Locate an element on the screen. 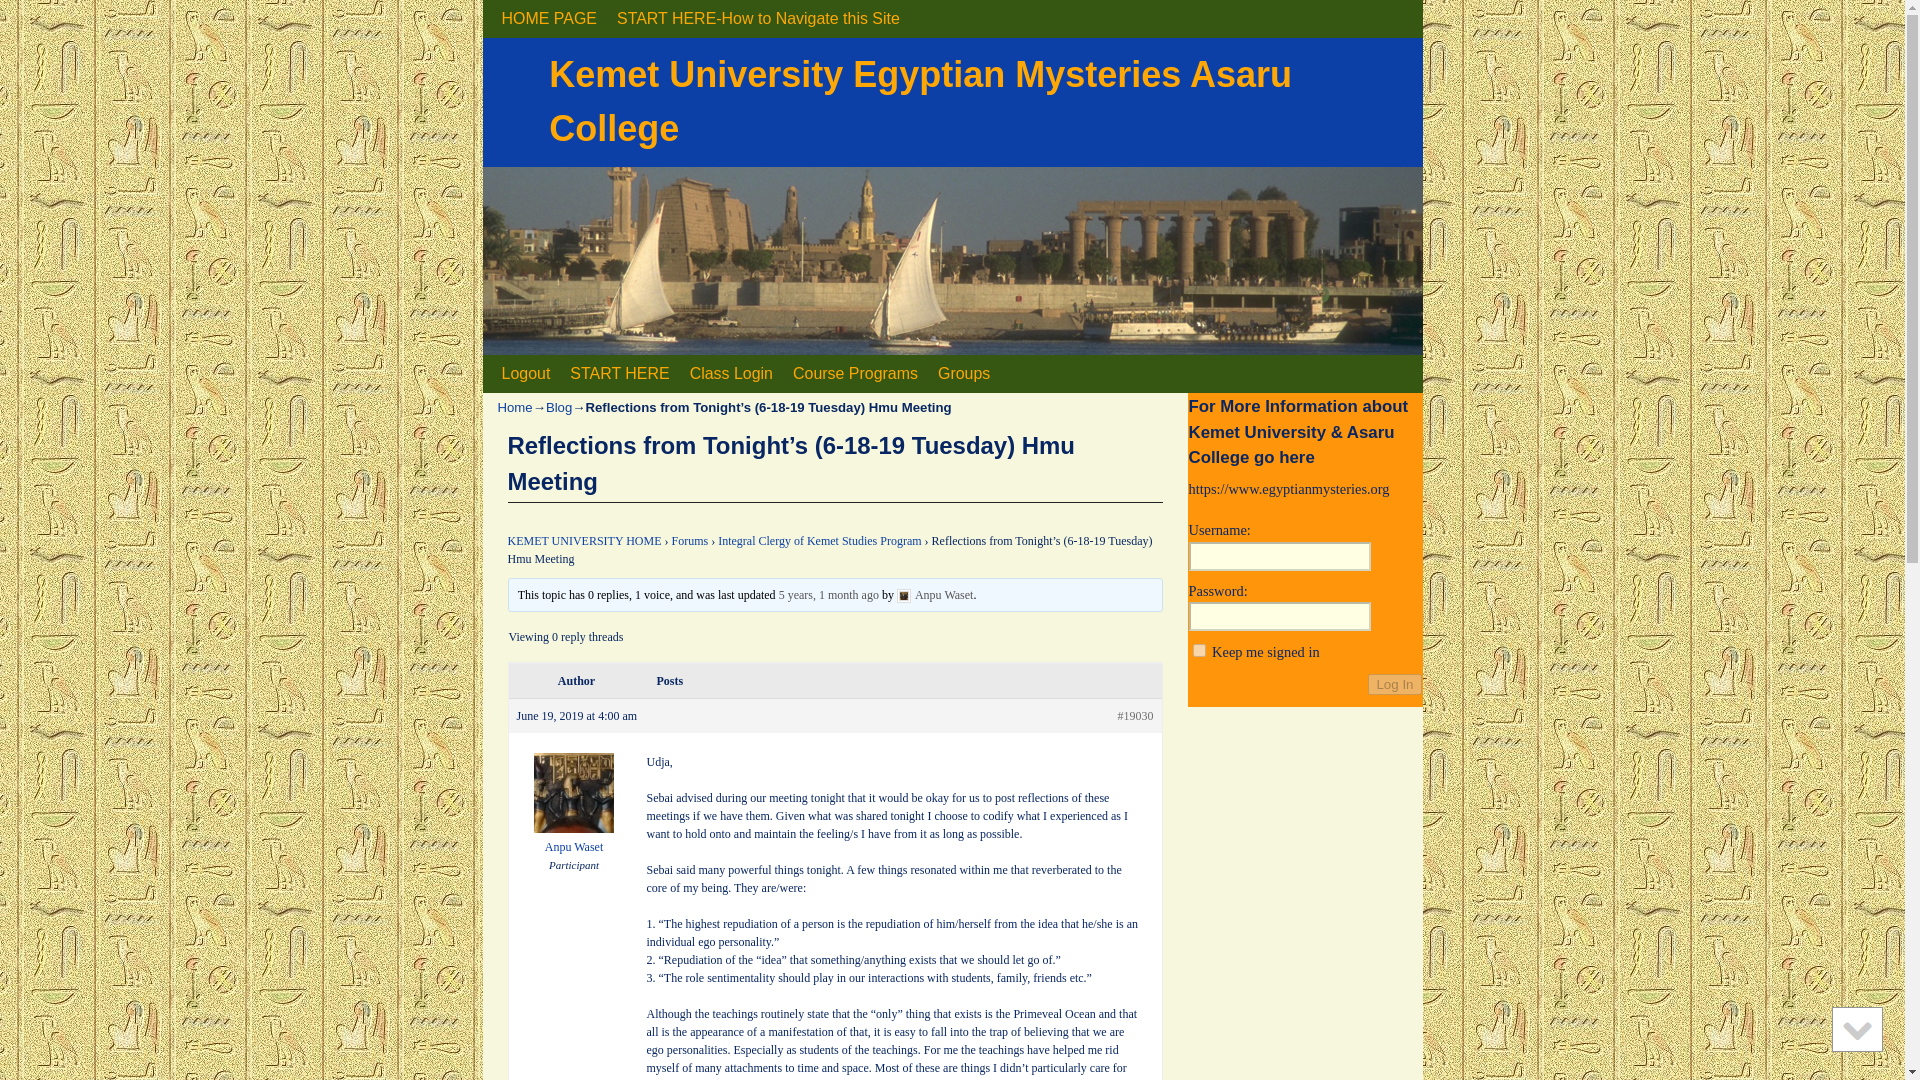  Anpu Waset is located at coordinates (934, 594).